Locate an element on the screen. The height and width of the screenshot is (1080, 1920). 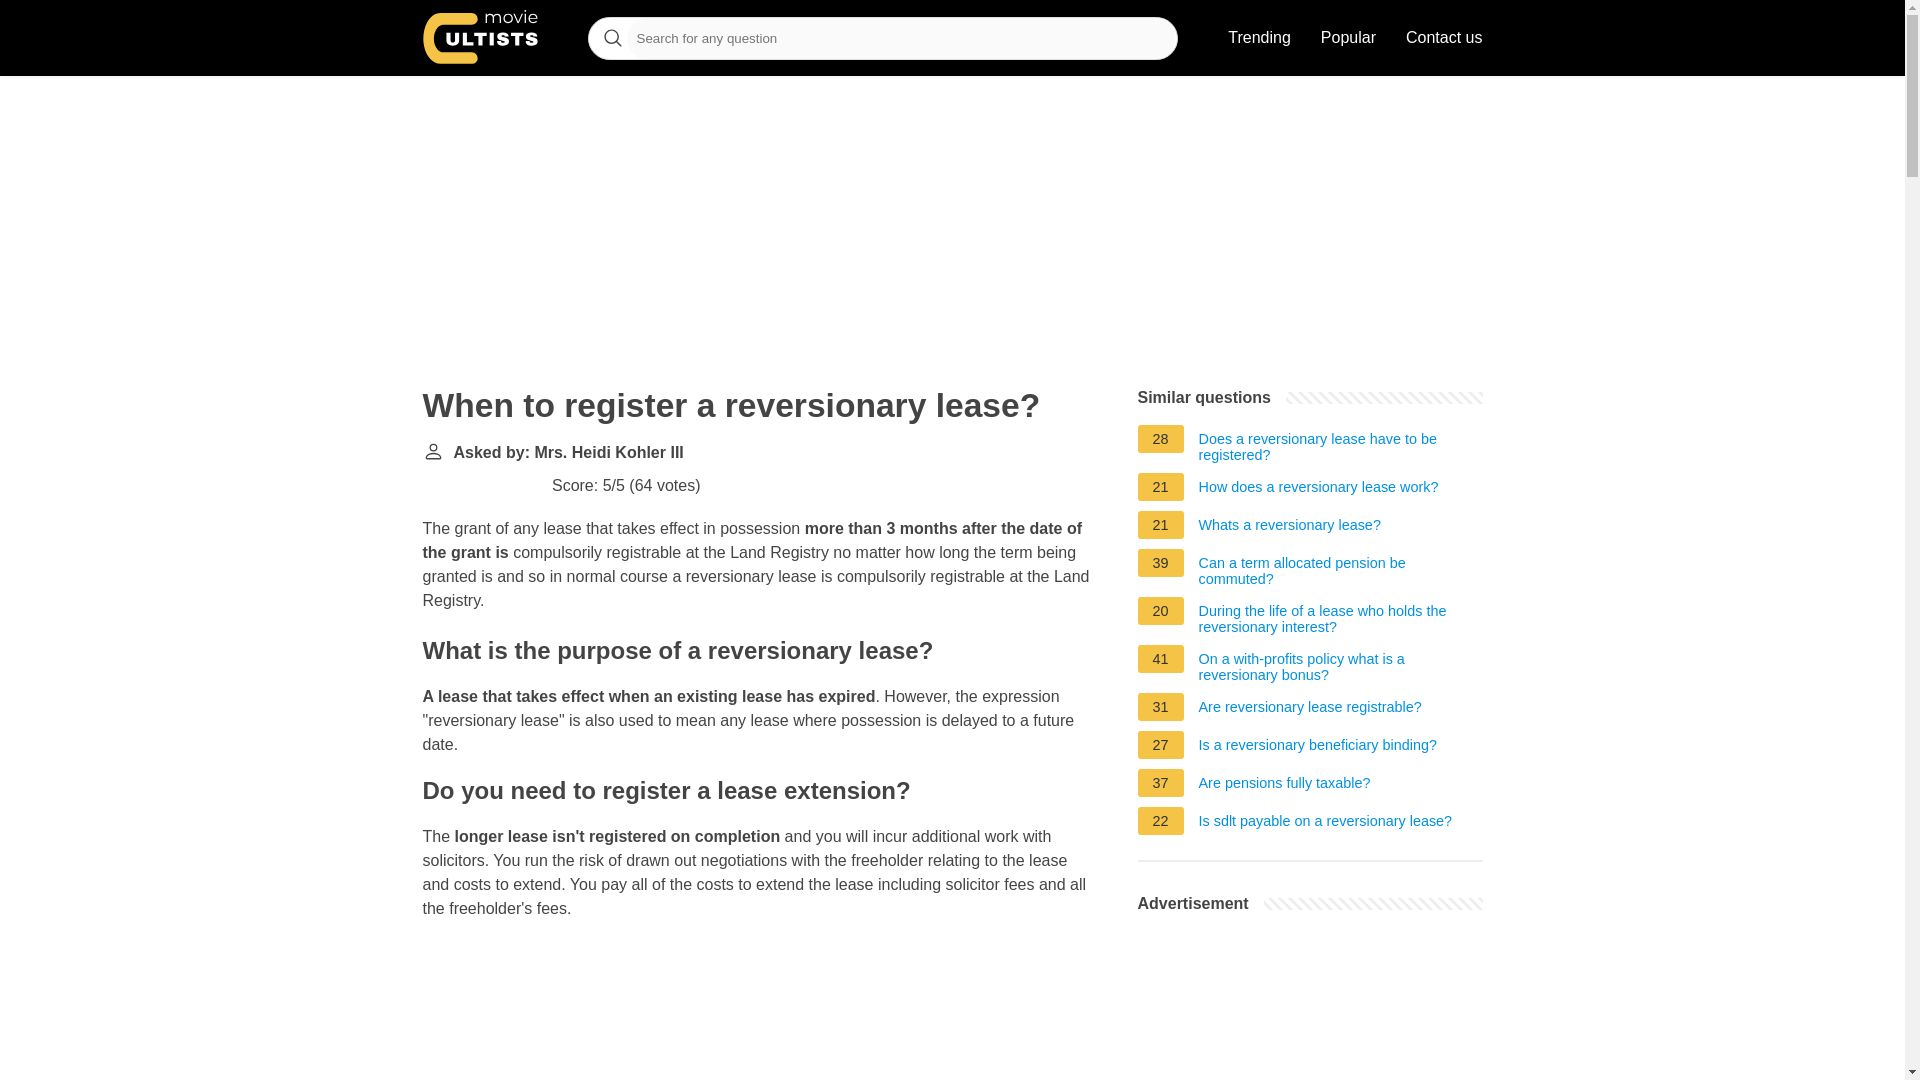
How does a reversionary lease work? is located at coordinates (1318, 490).